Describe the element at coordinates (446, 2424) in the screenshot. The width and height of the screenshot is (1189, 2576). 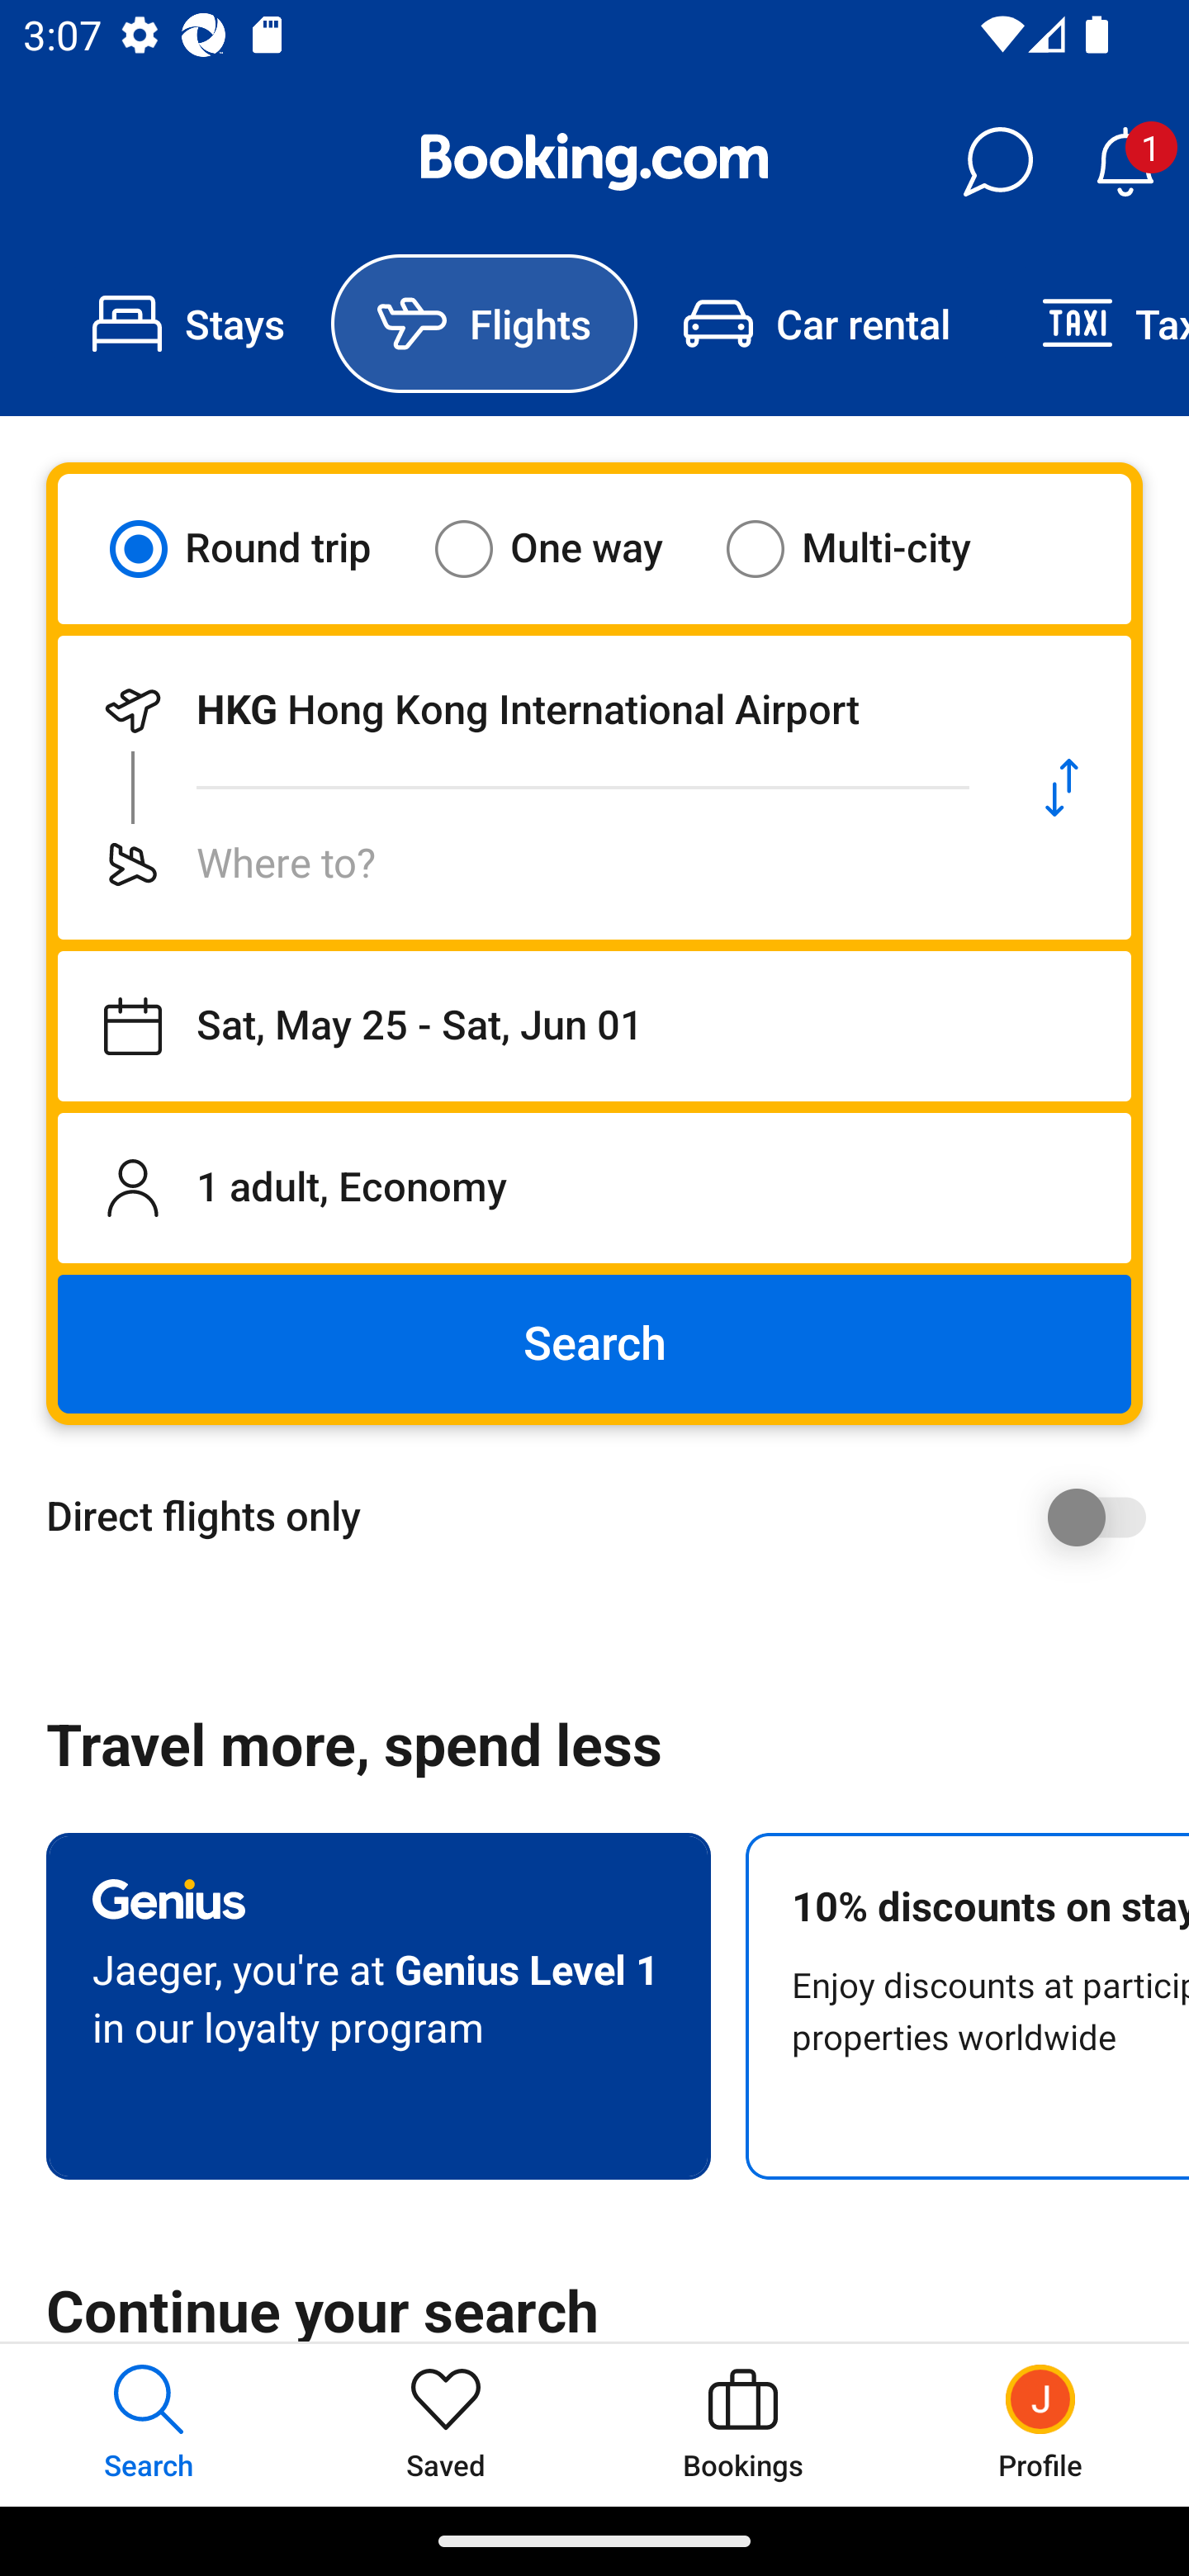
I see `Saved` at that location.